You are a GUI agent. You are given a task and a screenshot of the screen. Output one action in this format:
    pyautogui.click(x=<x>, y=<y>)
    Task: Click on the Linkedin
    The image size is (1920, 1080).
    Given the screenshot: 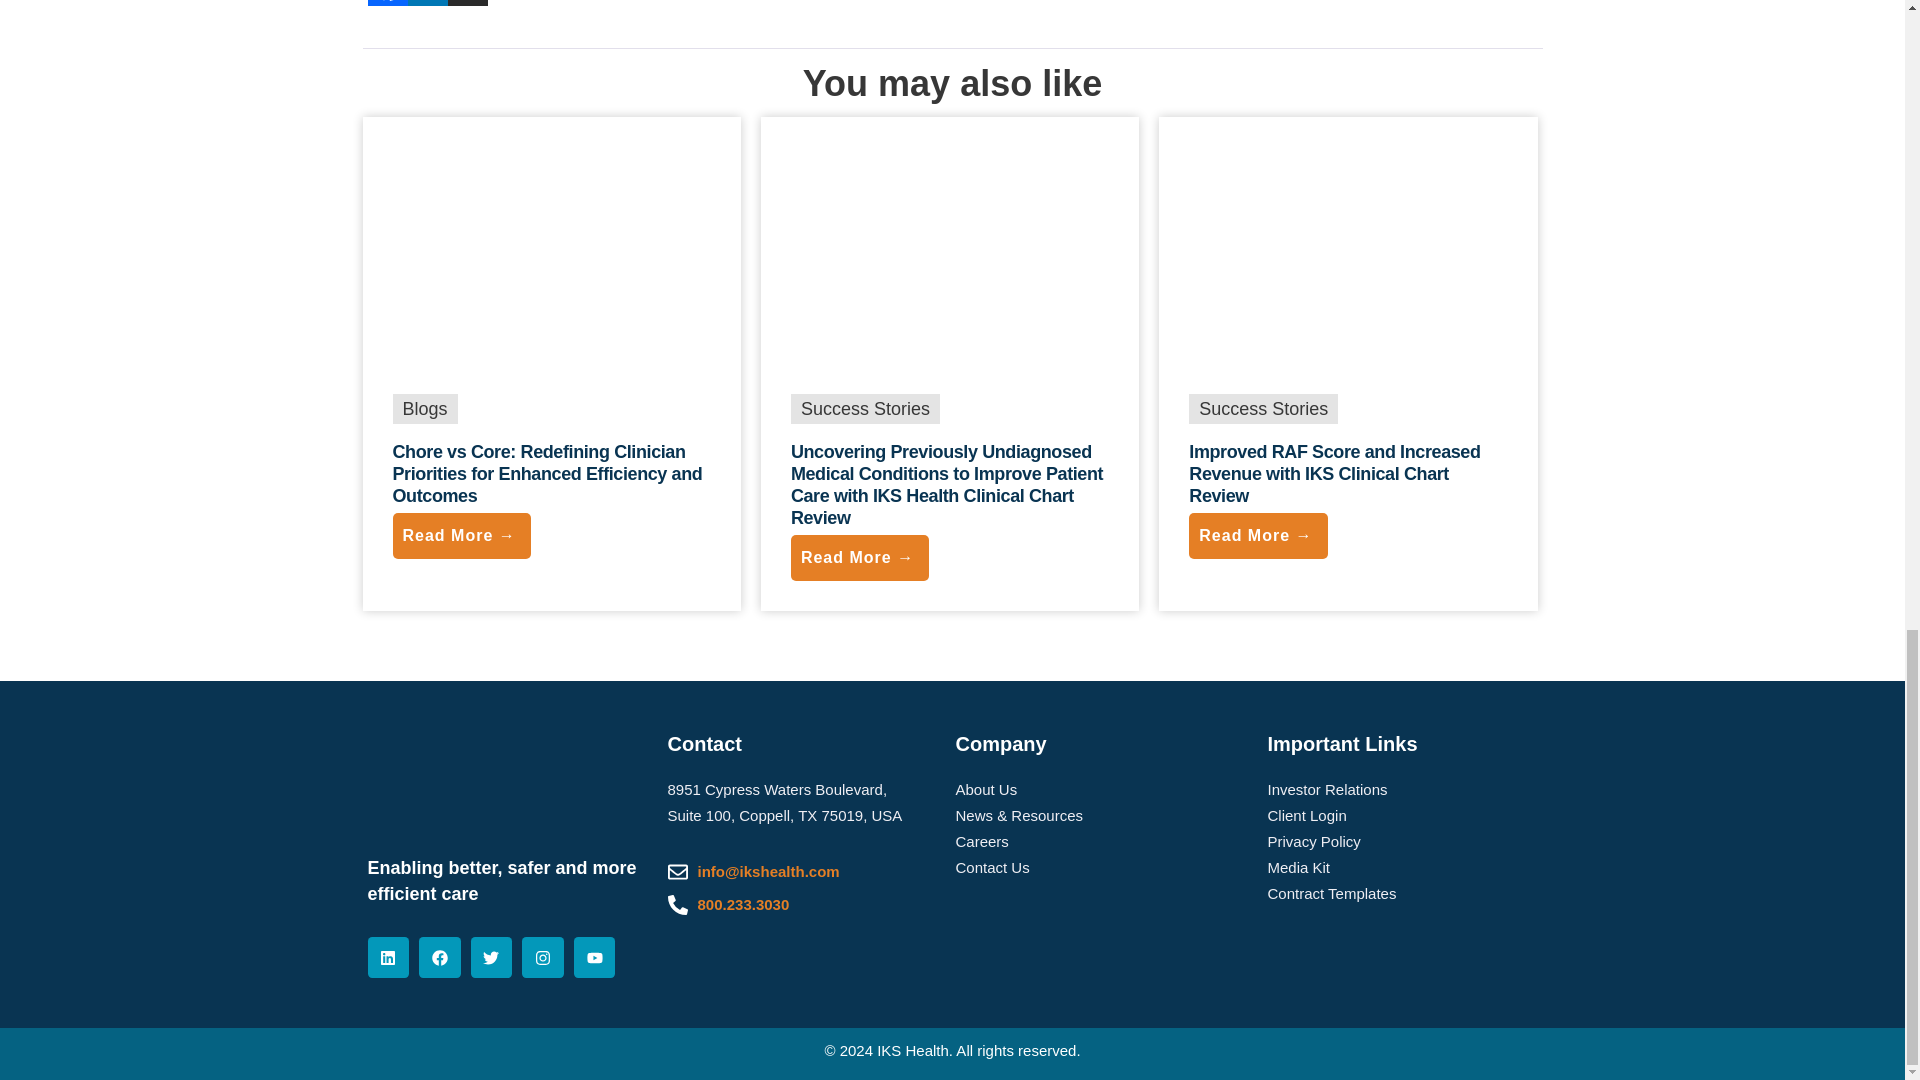 What is the action you would take?
    pyautogui.click(x=427, y=3)
    